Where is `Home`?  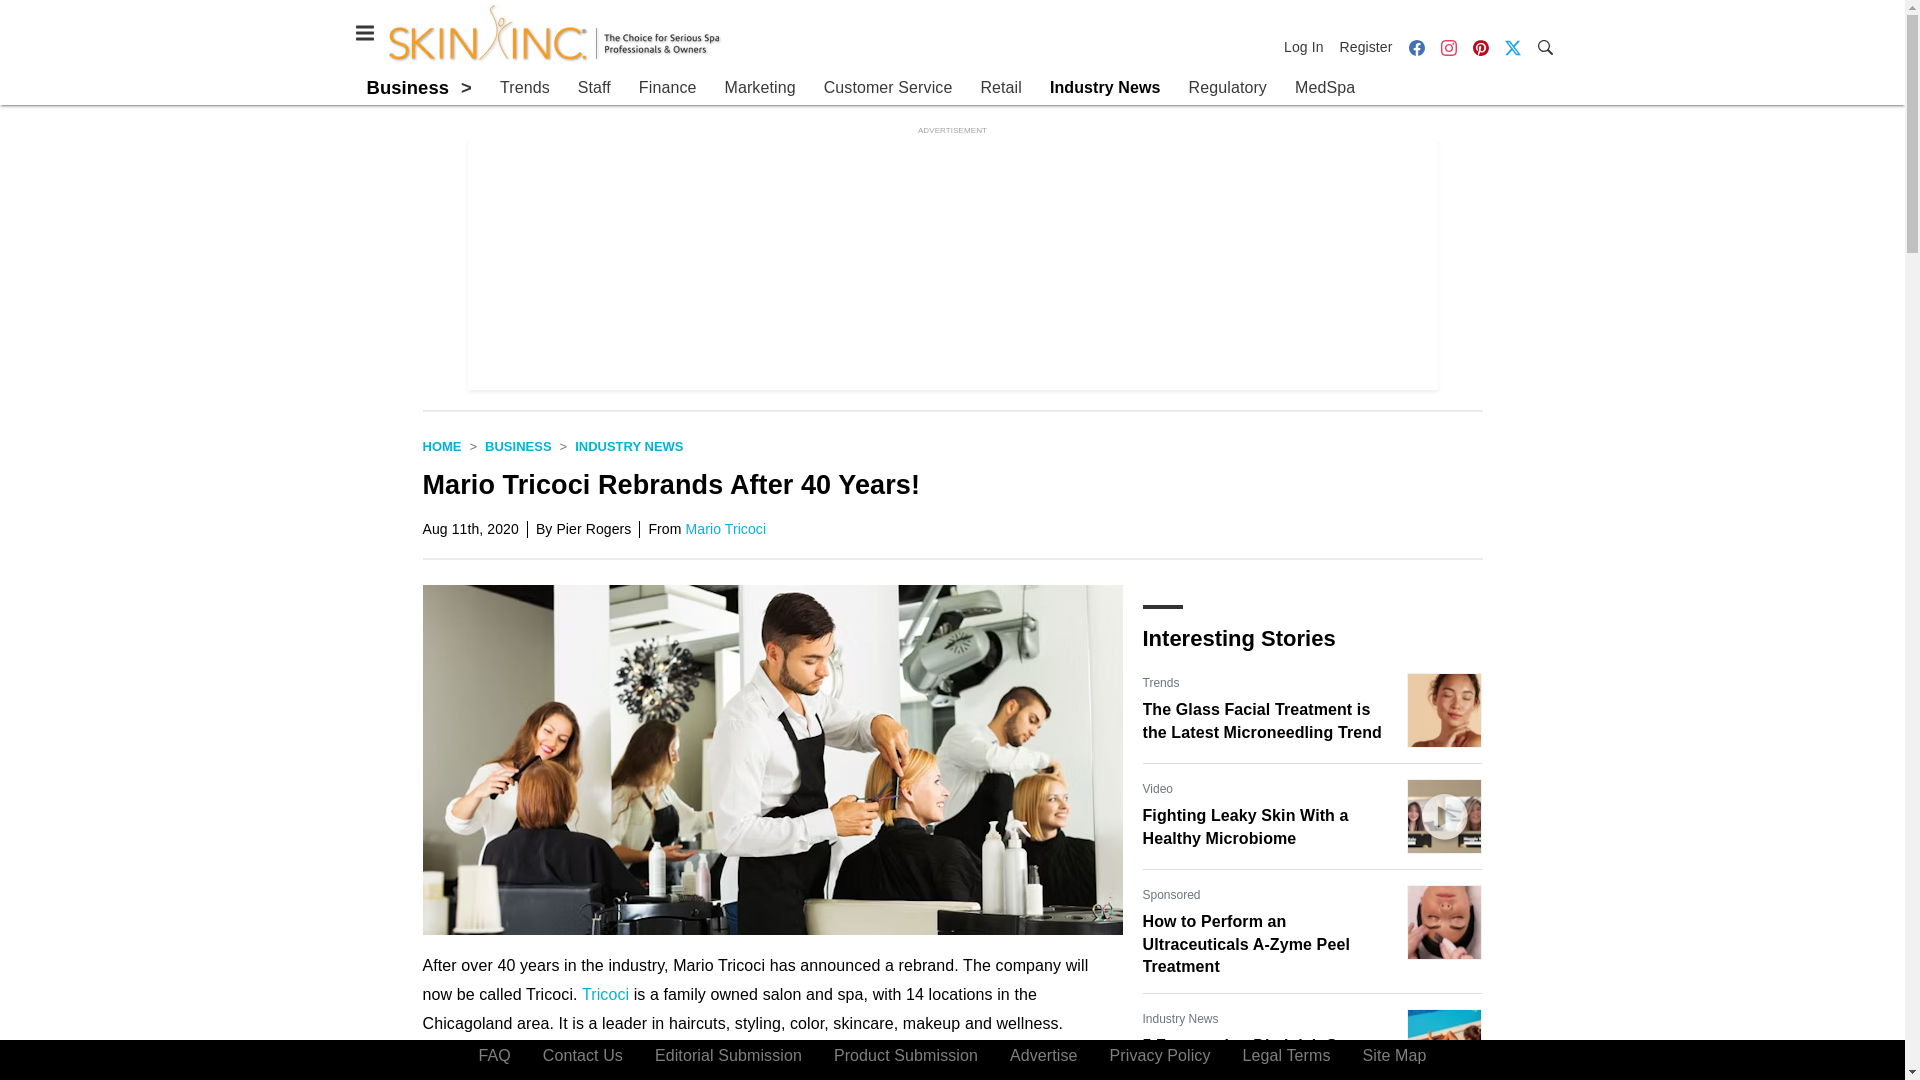
Home is located at coordinates (441, 446).